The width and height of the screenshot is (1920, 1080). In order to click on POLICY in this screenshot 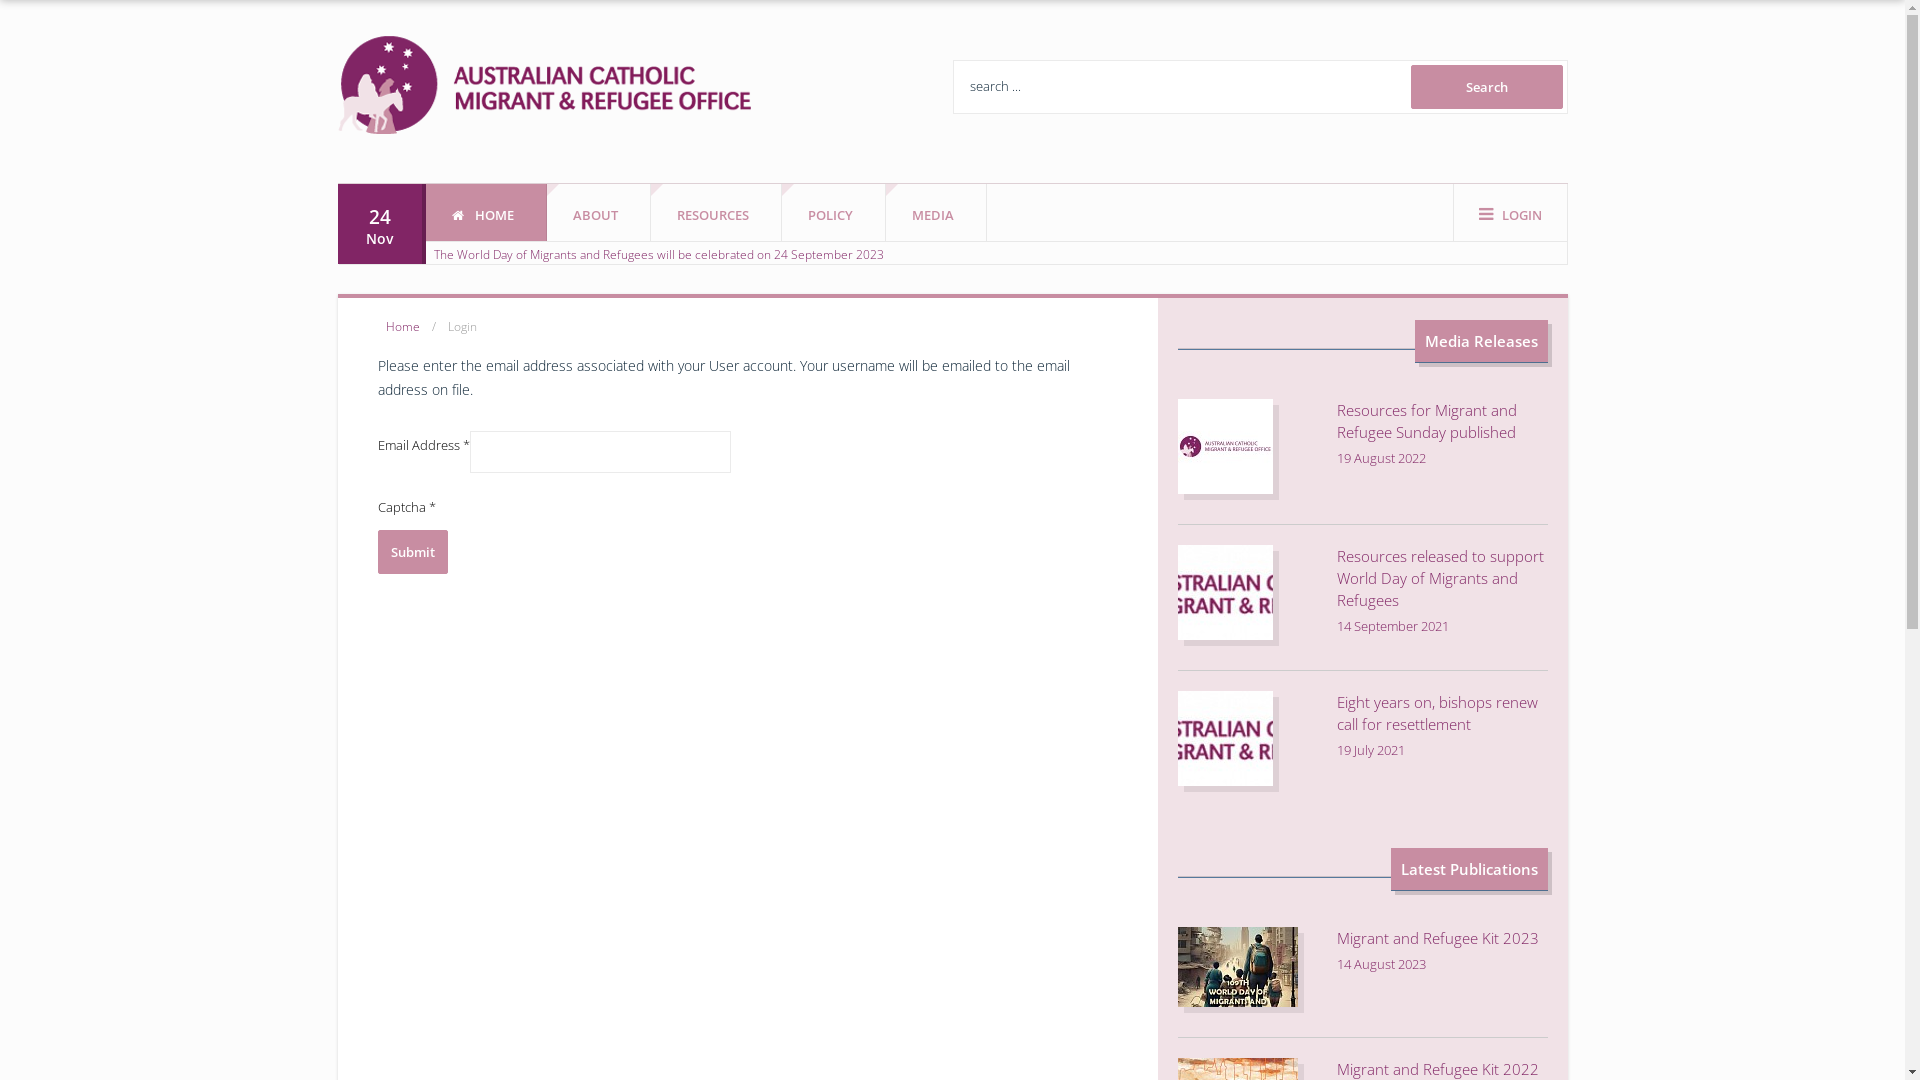, I will do `click(834, 212)`.